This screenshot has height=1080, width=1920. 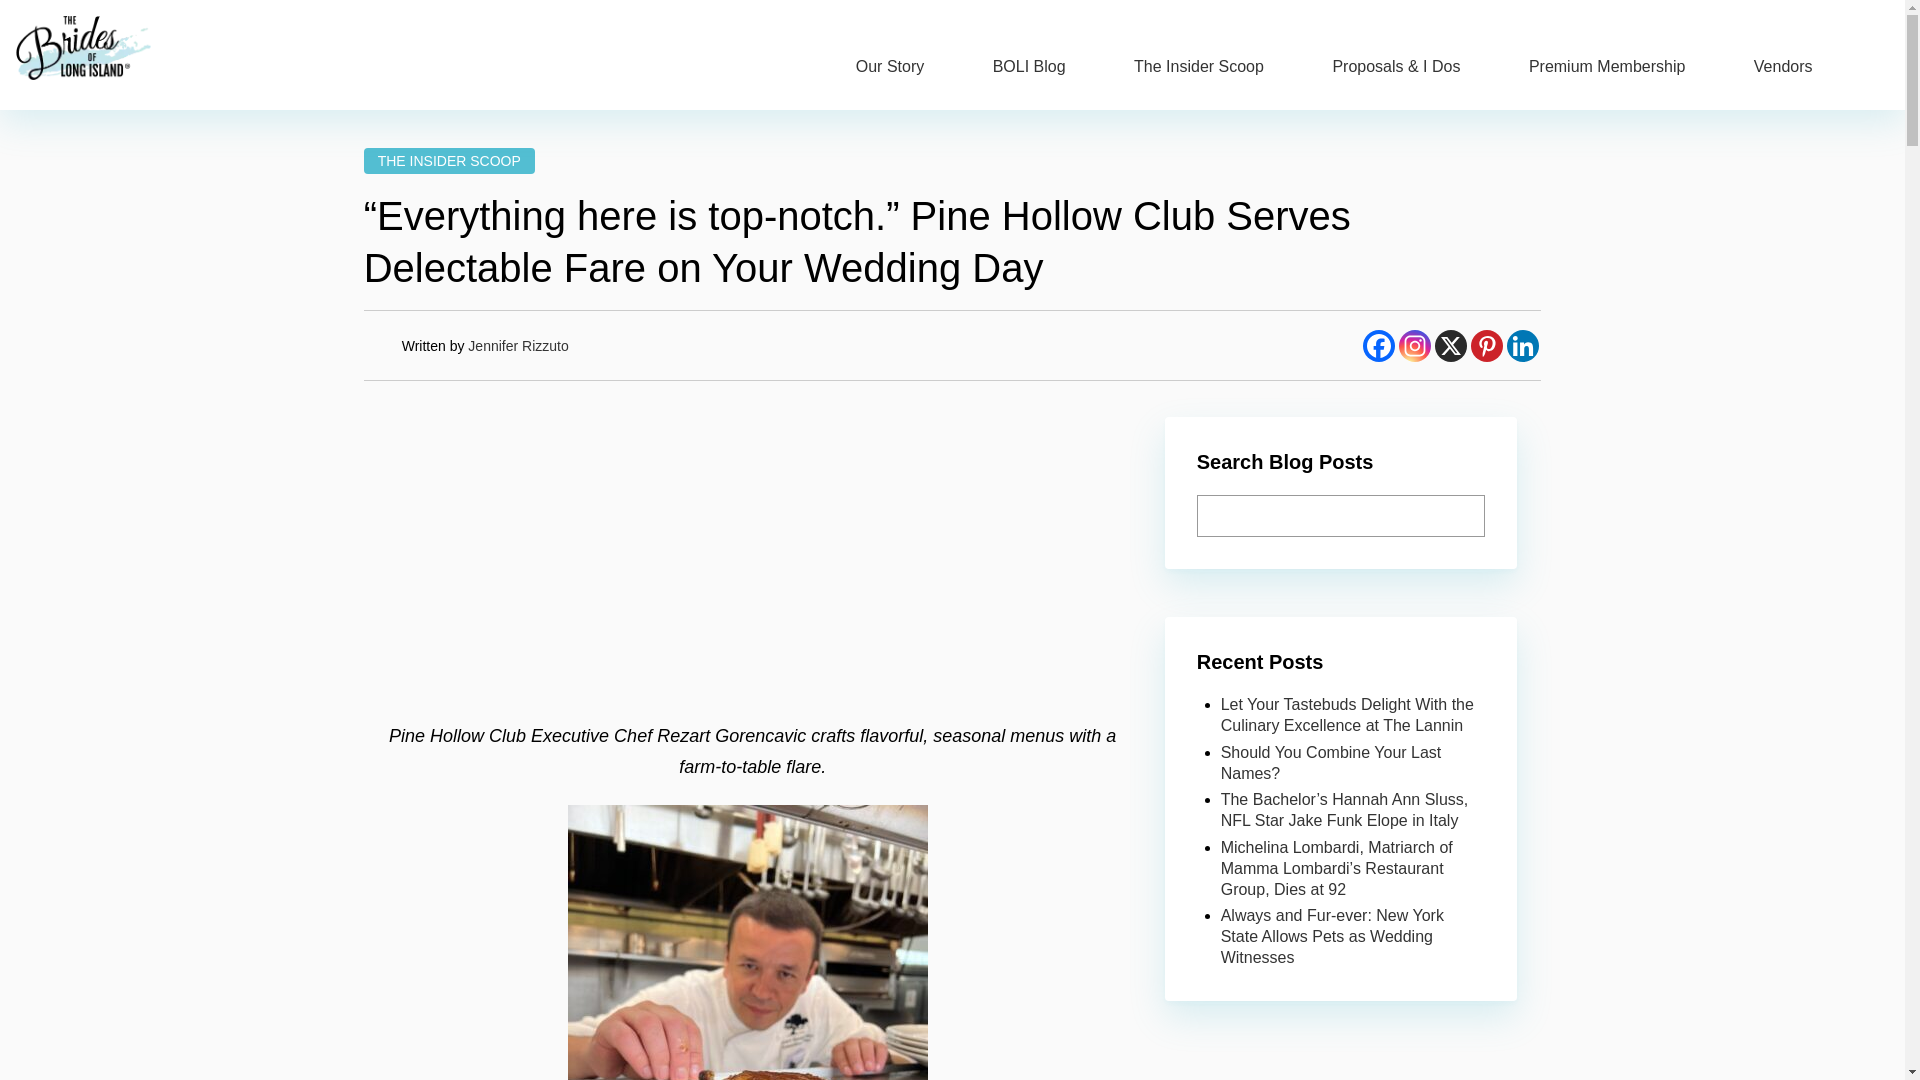 What do you see at coordinates (1606, 66) in the screenshot?
I see `THE INSIDER SCOOP` at bounding box center [1606, 66].